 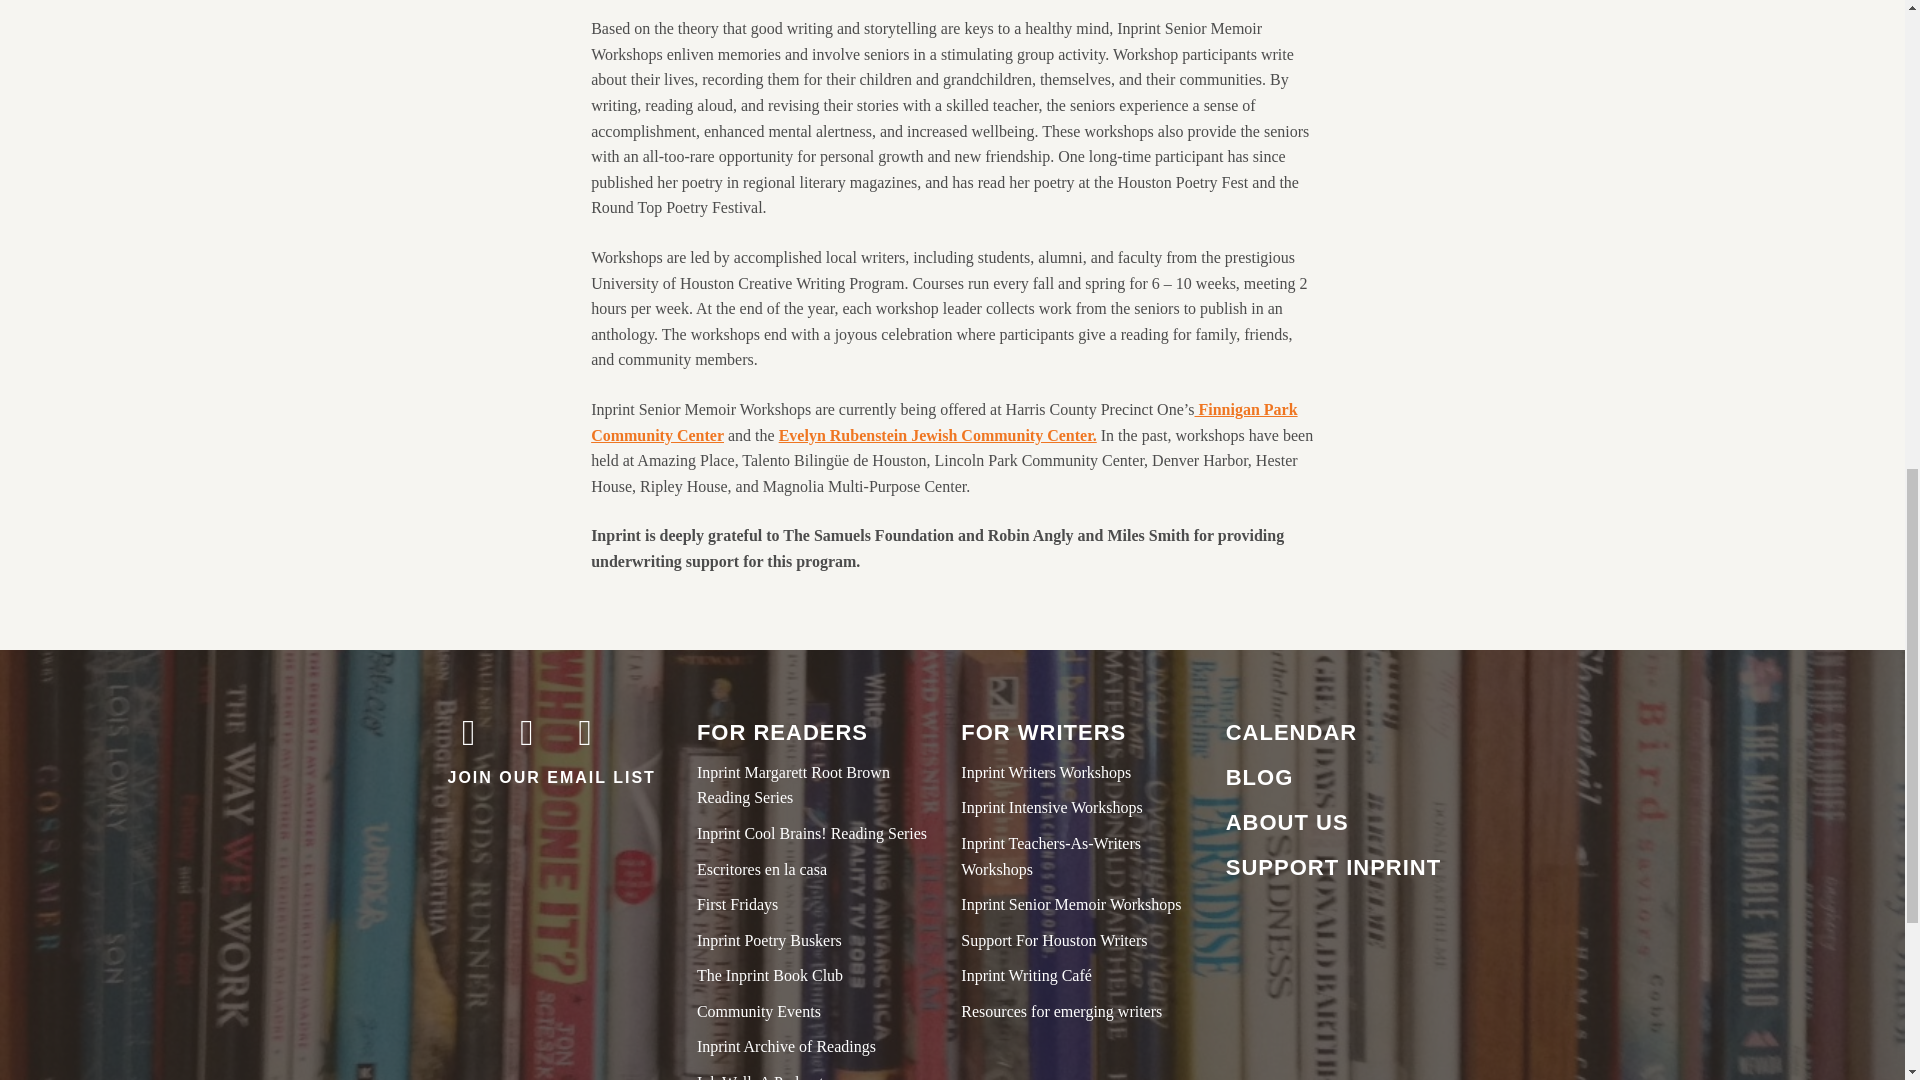 What do you see at coordinates (820, 1075) in the screenshot?
I see `Ink Well: A Podcast` at bounding box center [820, 1075].